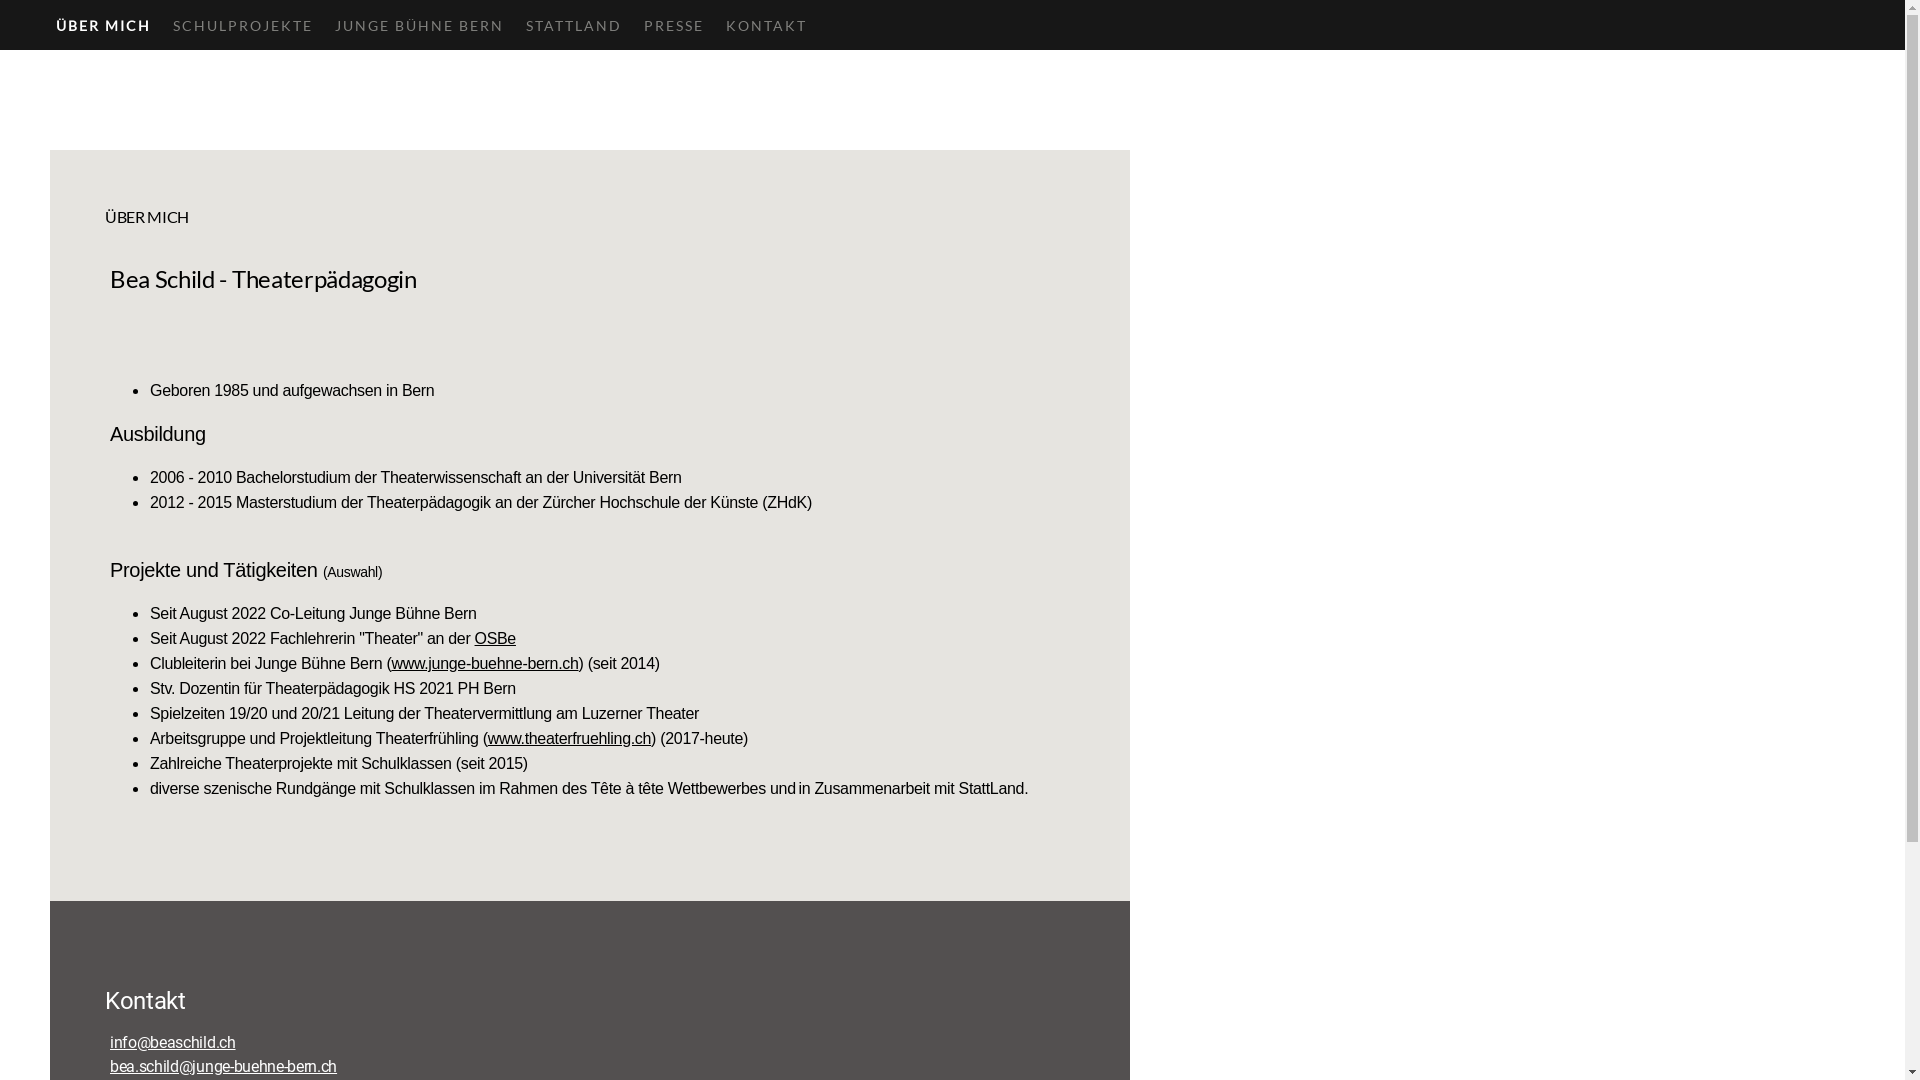  Describe the element at coordinates (766, 25) in the screenshot. I see `KONTAKT` at that location.